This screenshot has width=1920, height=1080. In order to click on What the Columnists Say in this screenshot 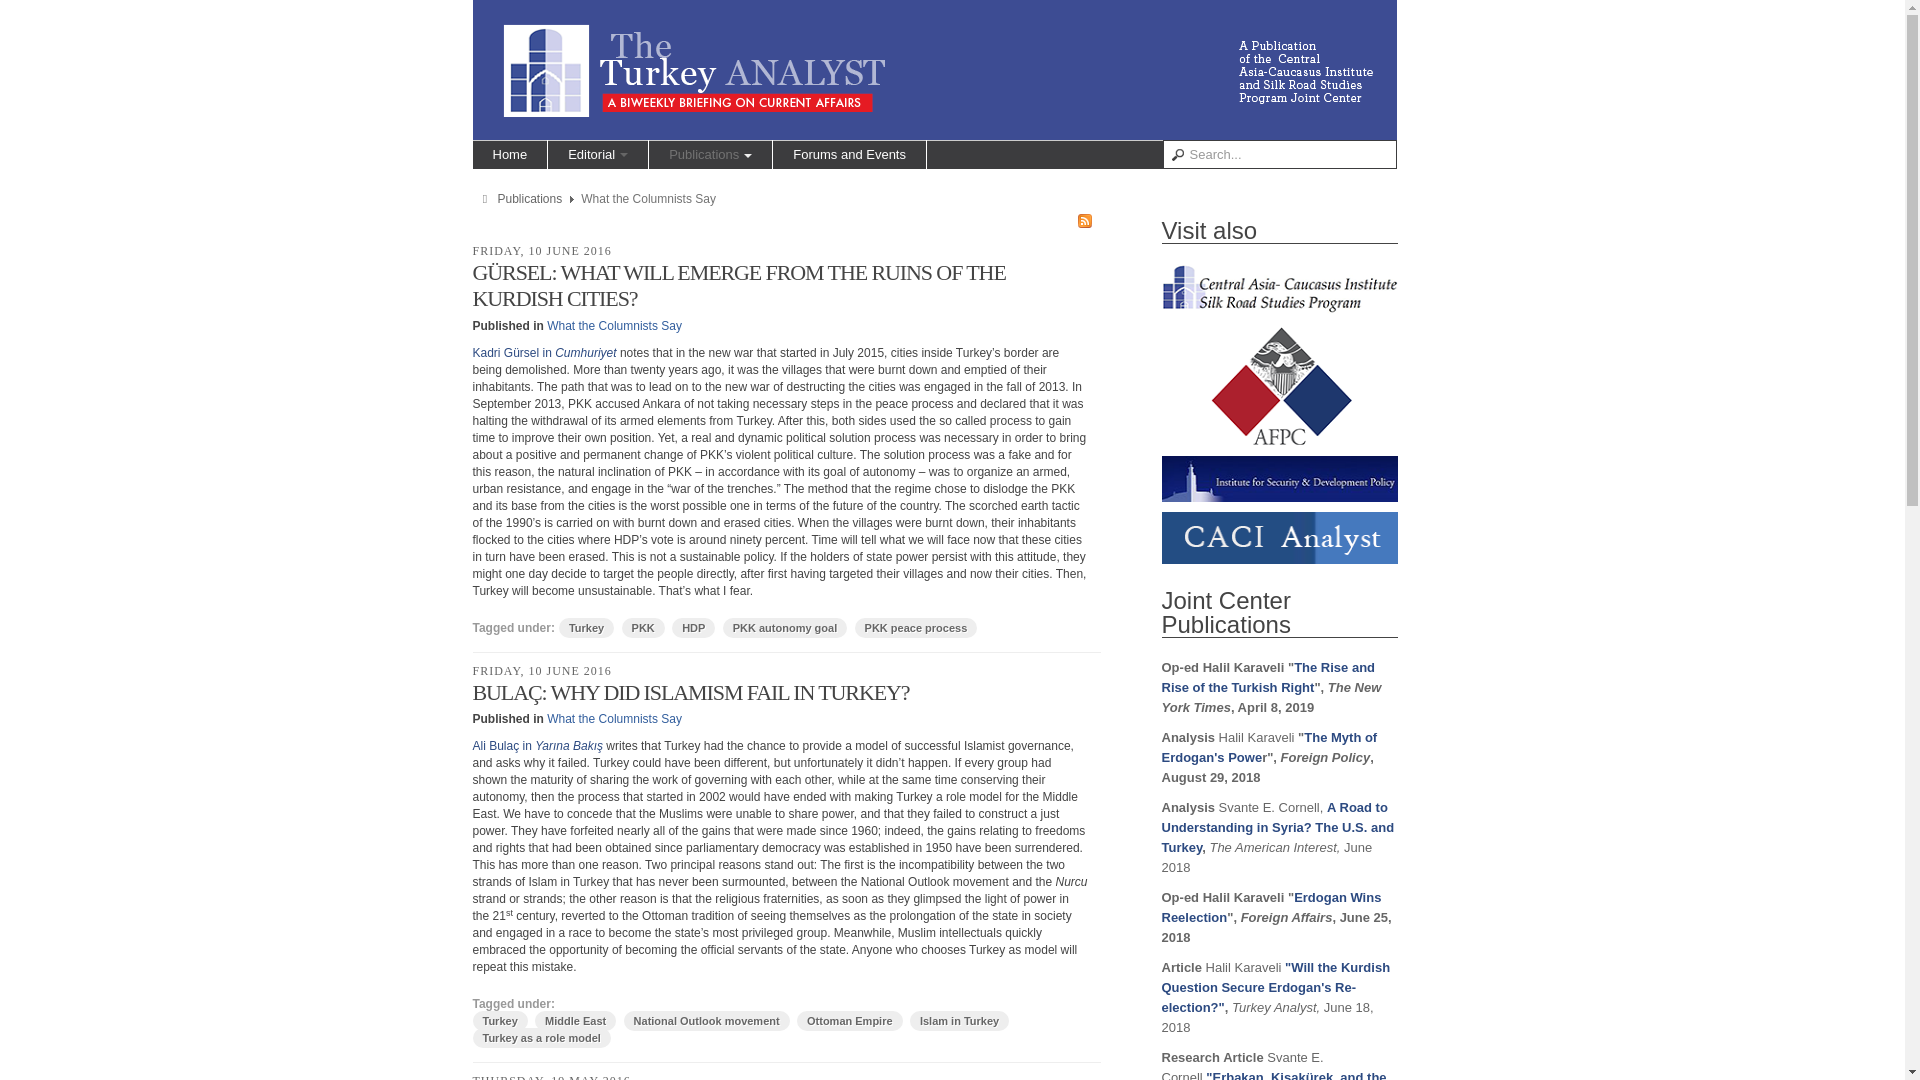, I will do `click(614, 325)`.